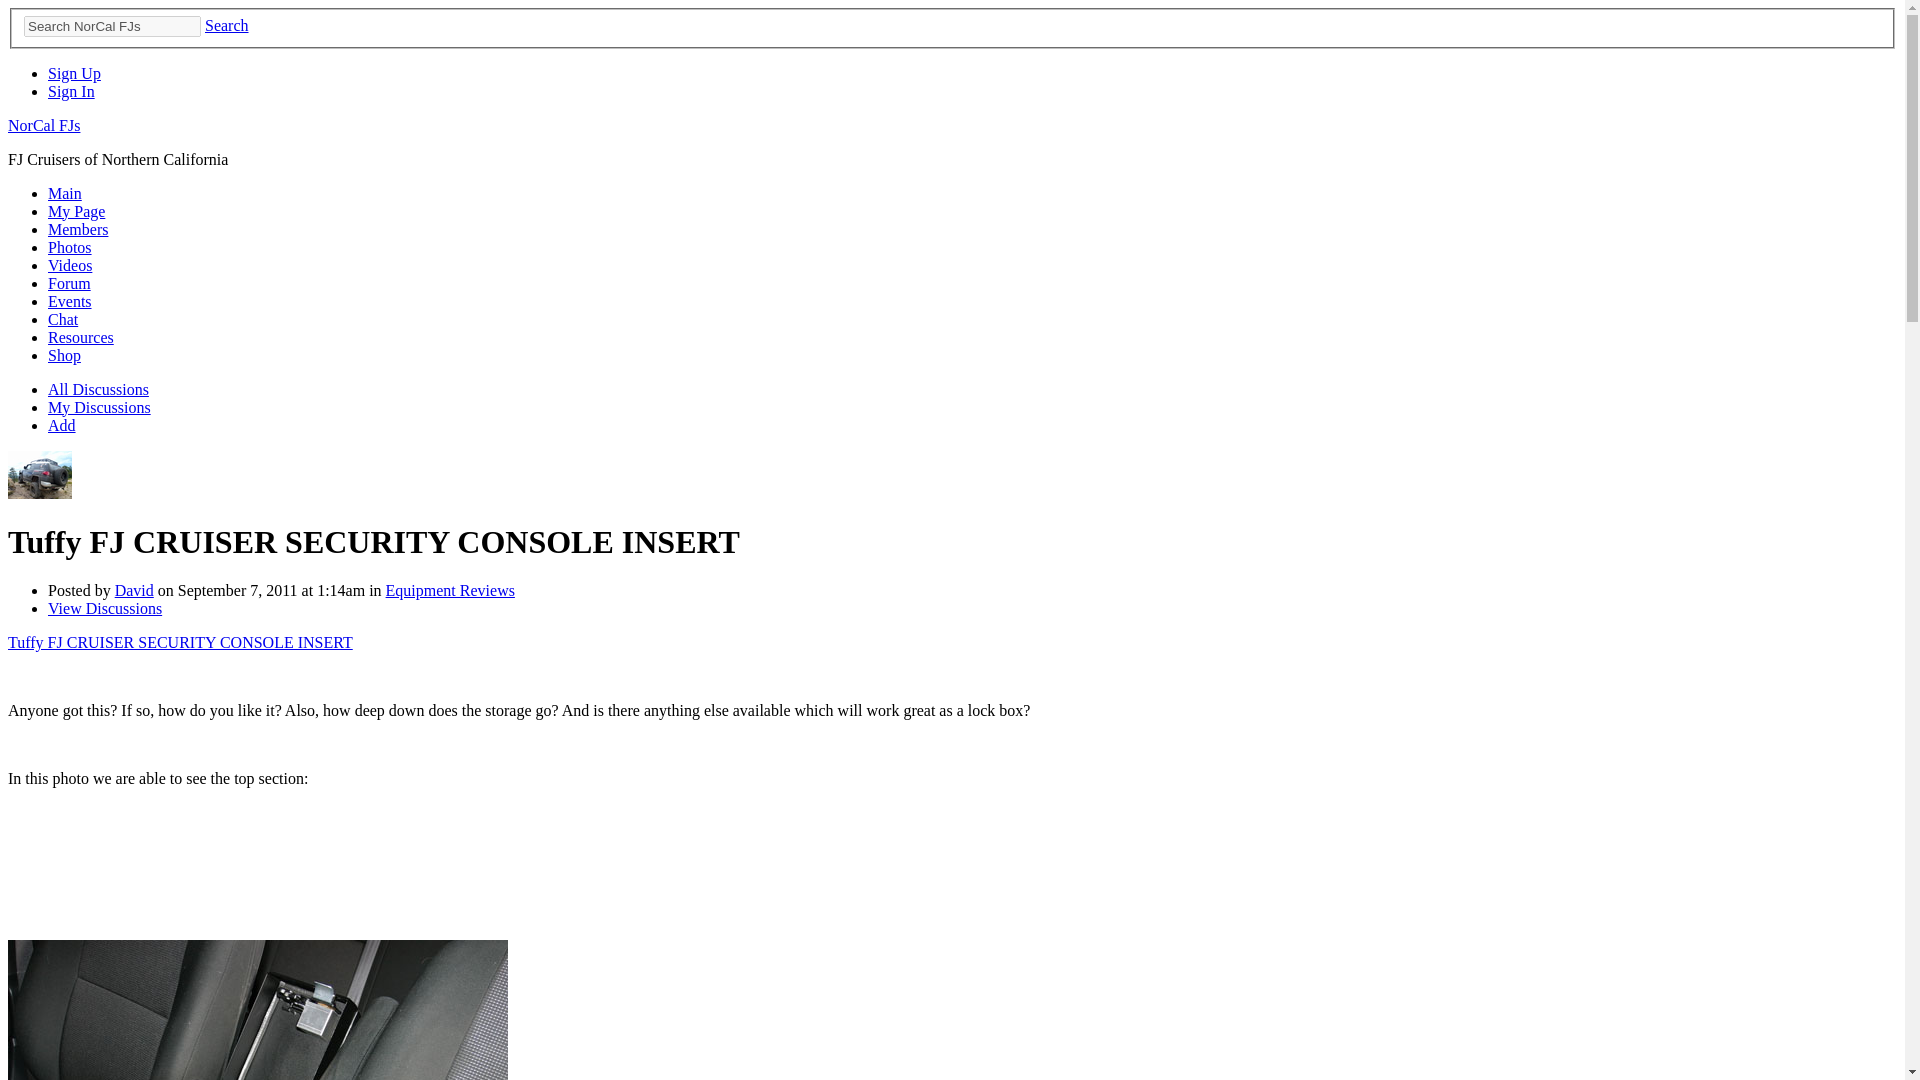 This screenshot has height=1080, width=1920. What do you see at coordinates (70, 266) in the screenshot?
I see `Videos` at bounding box center [70, 266].